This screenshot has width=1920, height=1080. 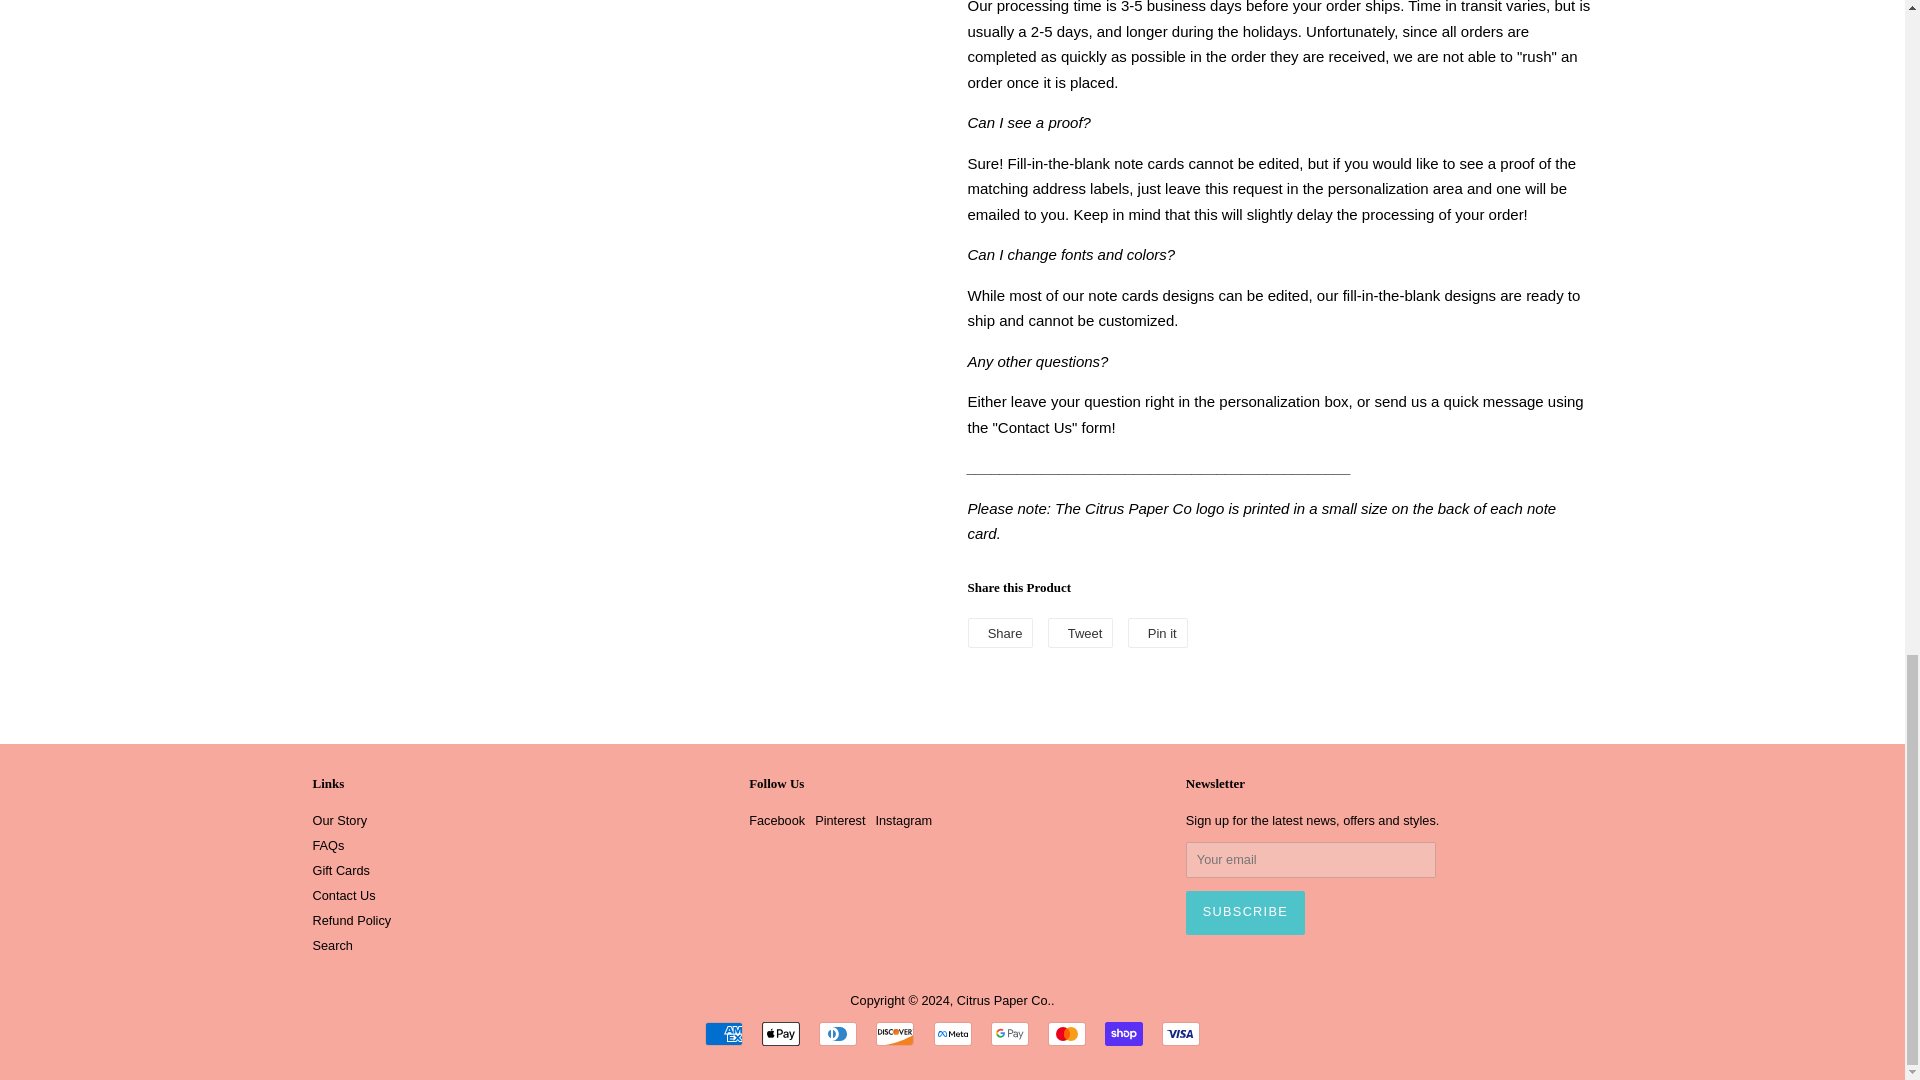 What do you see at coordinates (1124, 1034) in the screenshot?
I see `Shop Pay` at bounding box center [1124, 1034].